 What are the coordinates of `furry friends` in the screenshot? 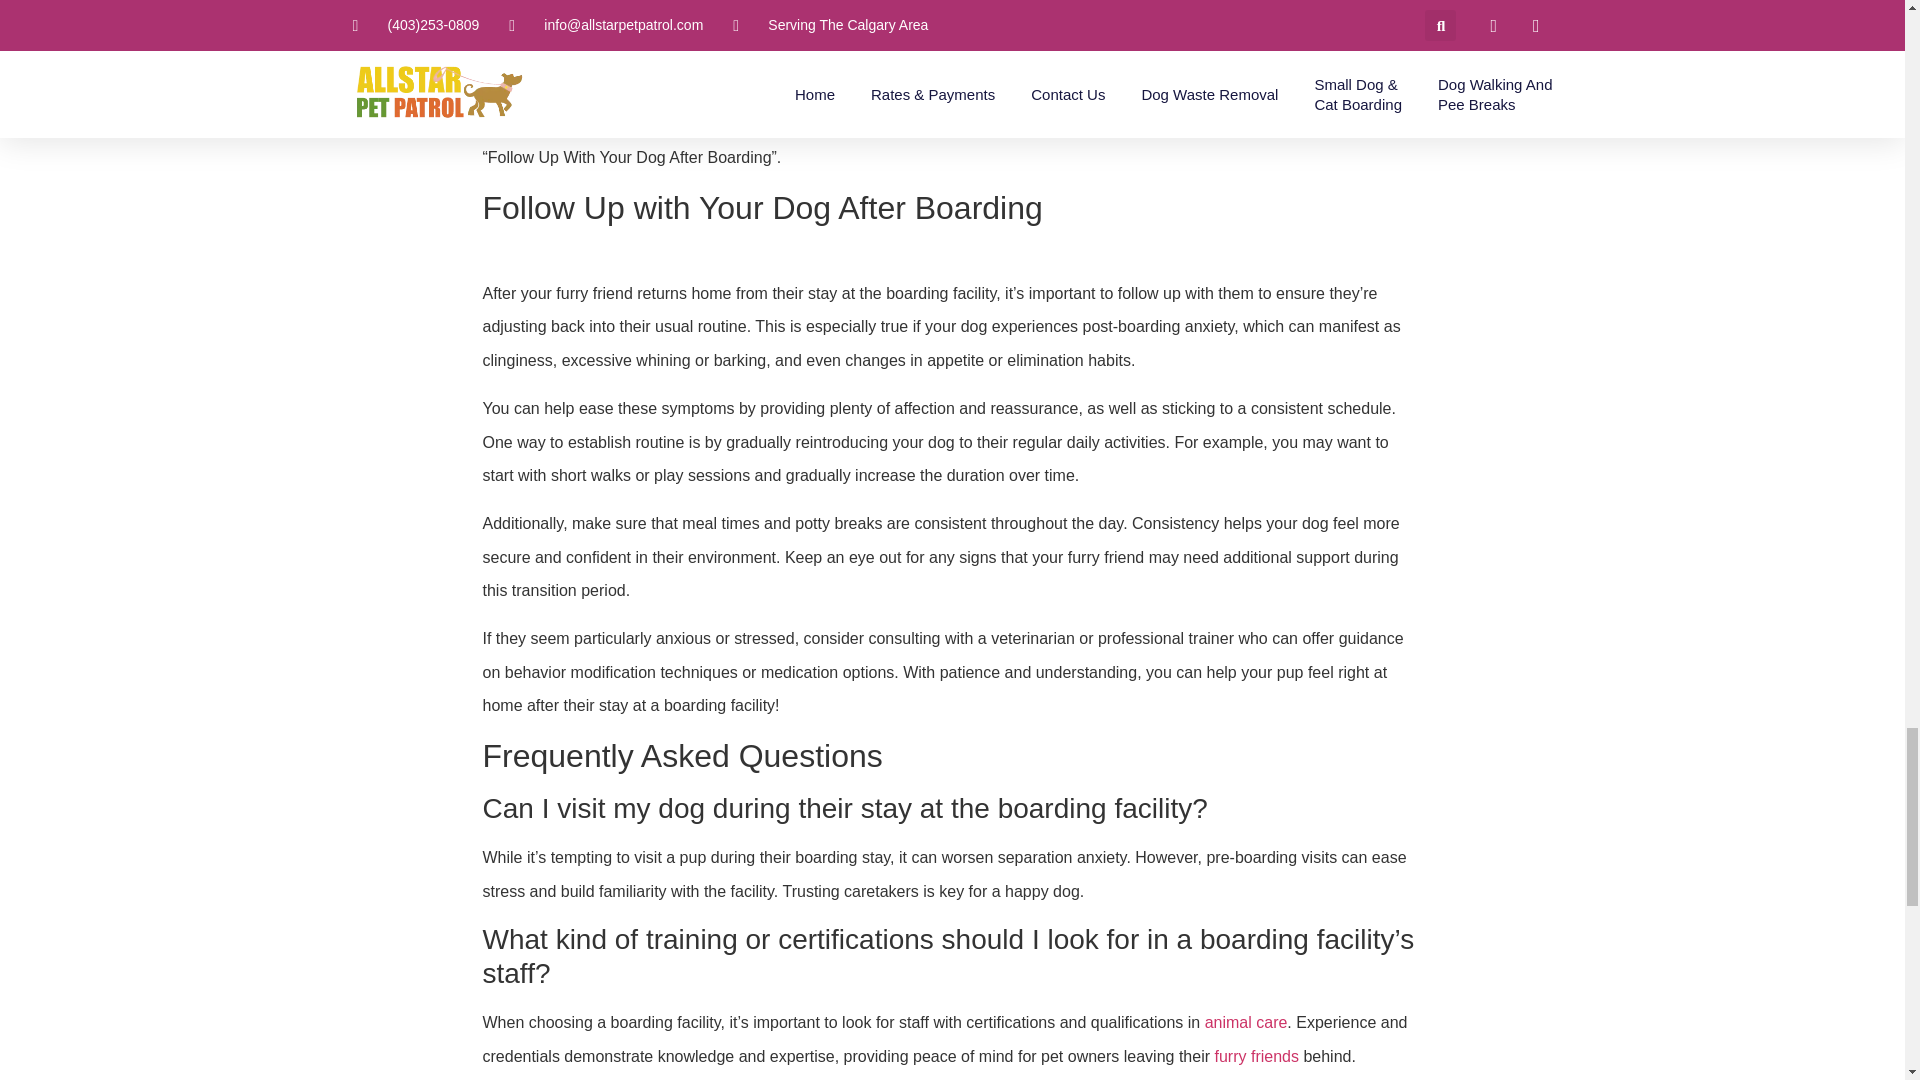 It's located at (1255, 1056).